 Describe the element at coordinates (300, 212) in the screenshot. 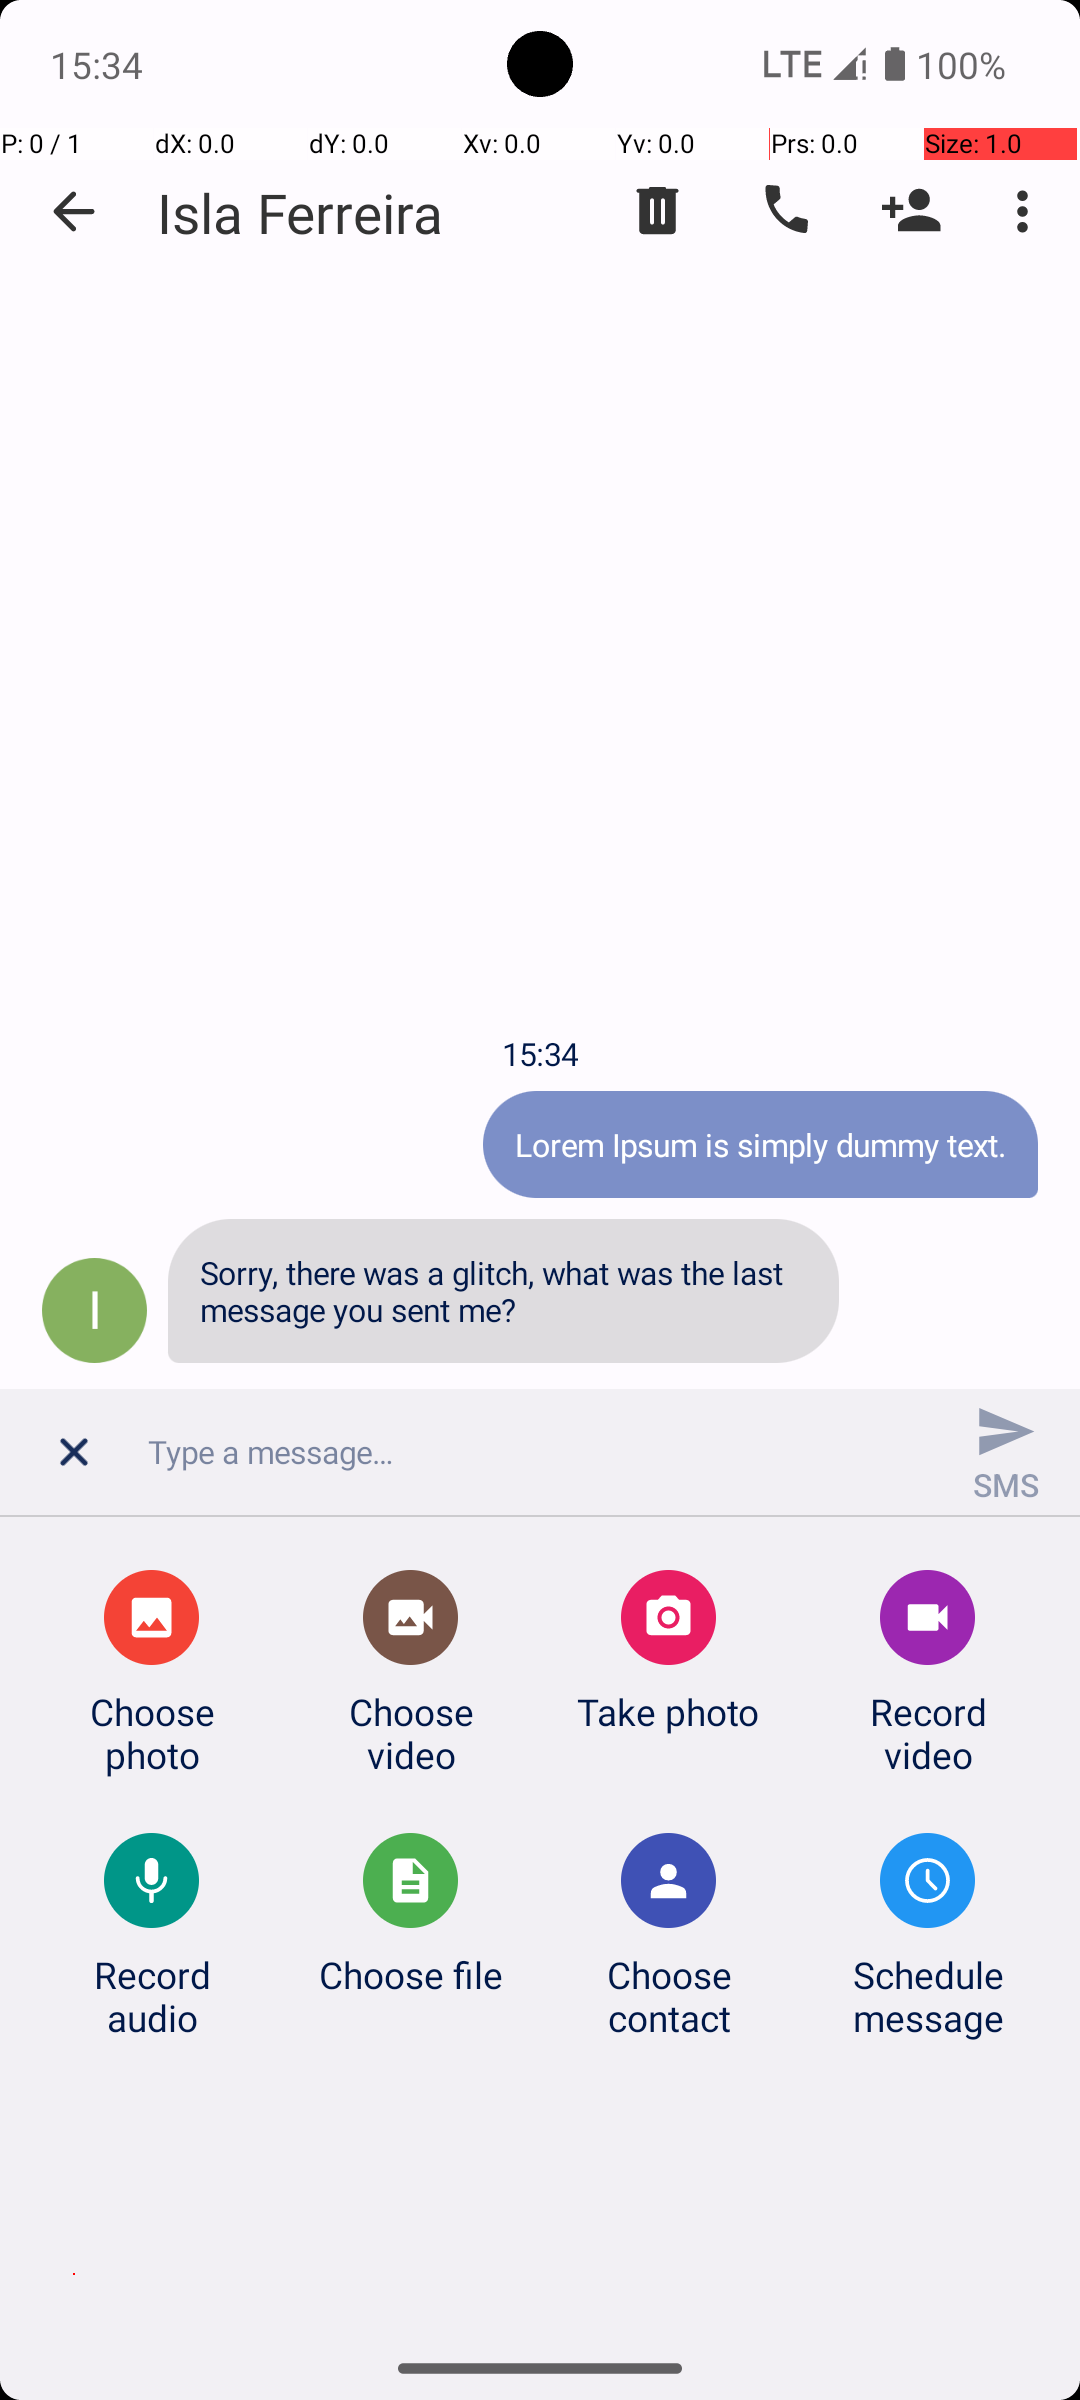

I see `Isla Ferreira` at that location.